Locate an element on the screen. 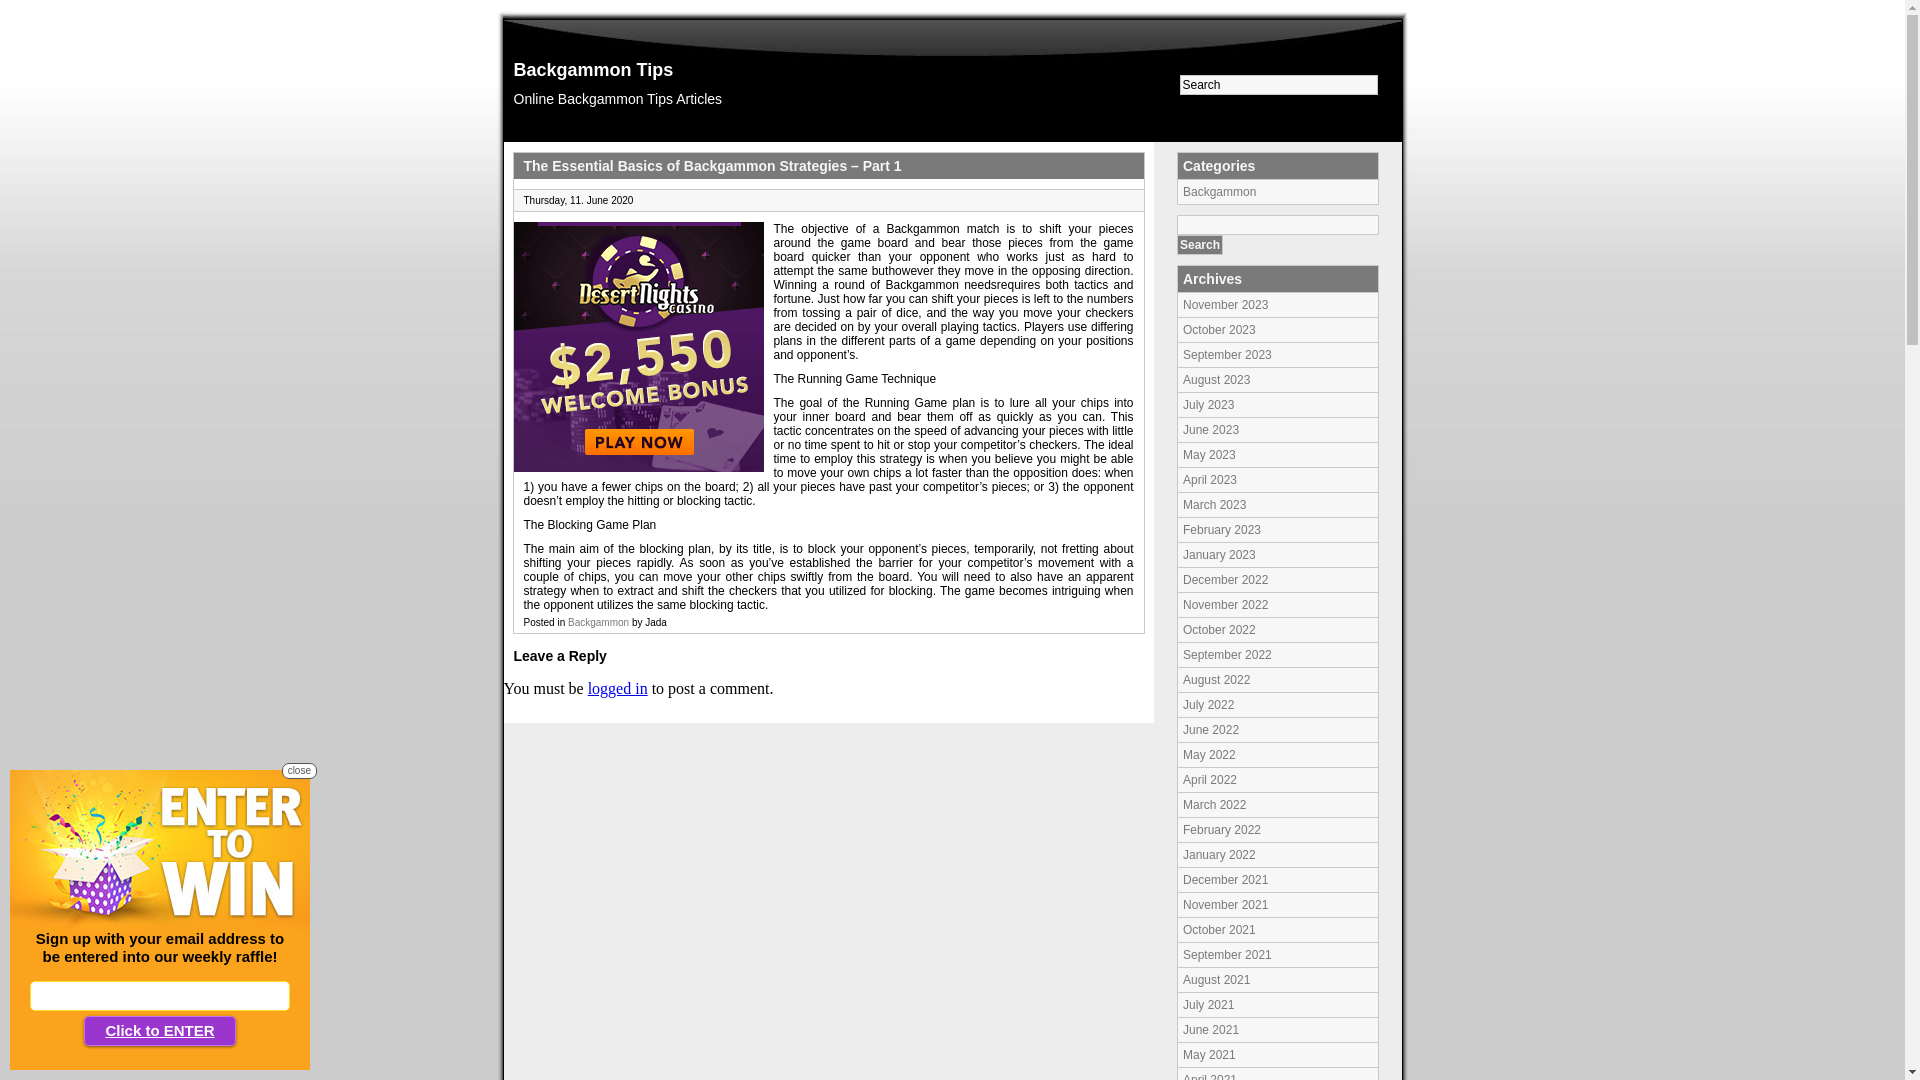 Image resolution: width=1920 pixels, height=1080 pixels. logged in is located at coordinates (618, 688).